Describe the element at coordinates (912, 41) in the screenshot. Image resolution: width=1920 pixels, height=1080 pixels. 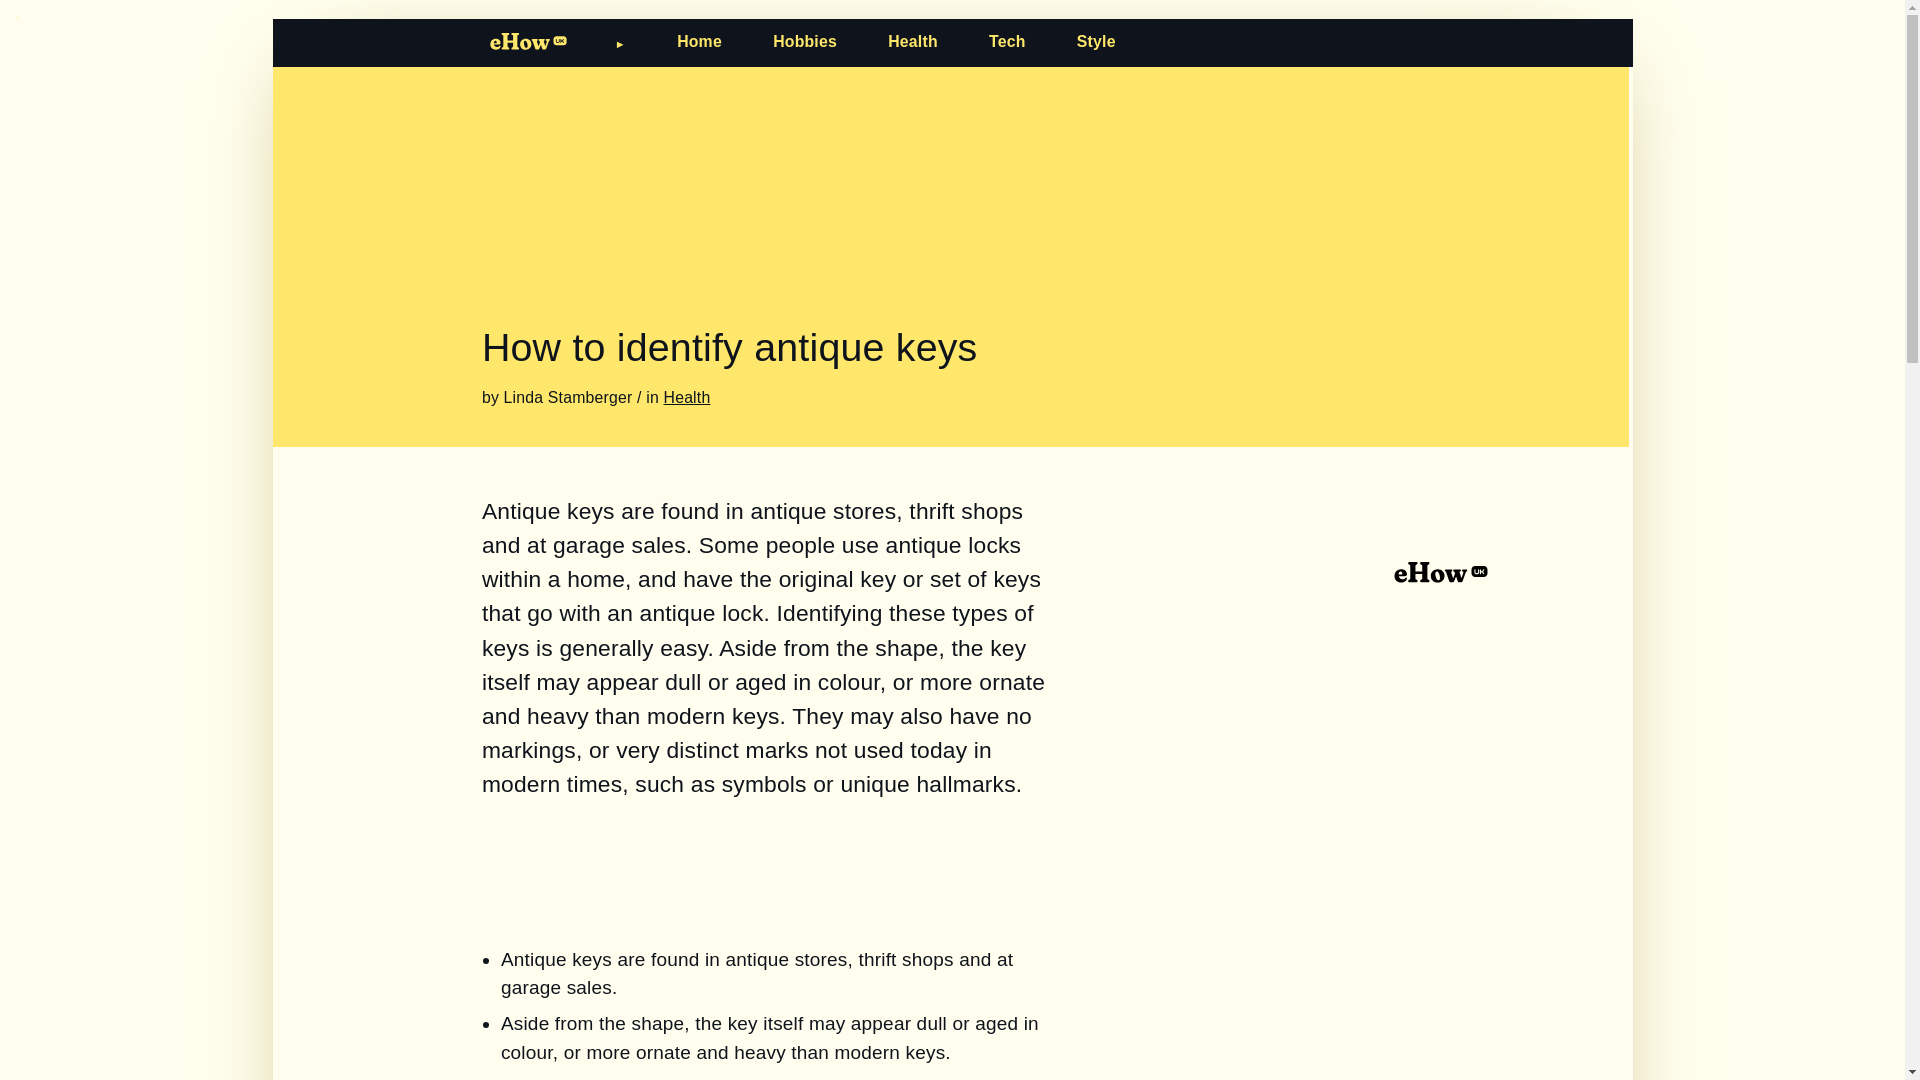
I see `Health` at that location.